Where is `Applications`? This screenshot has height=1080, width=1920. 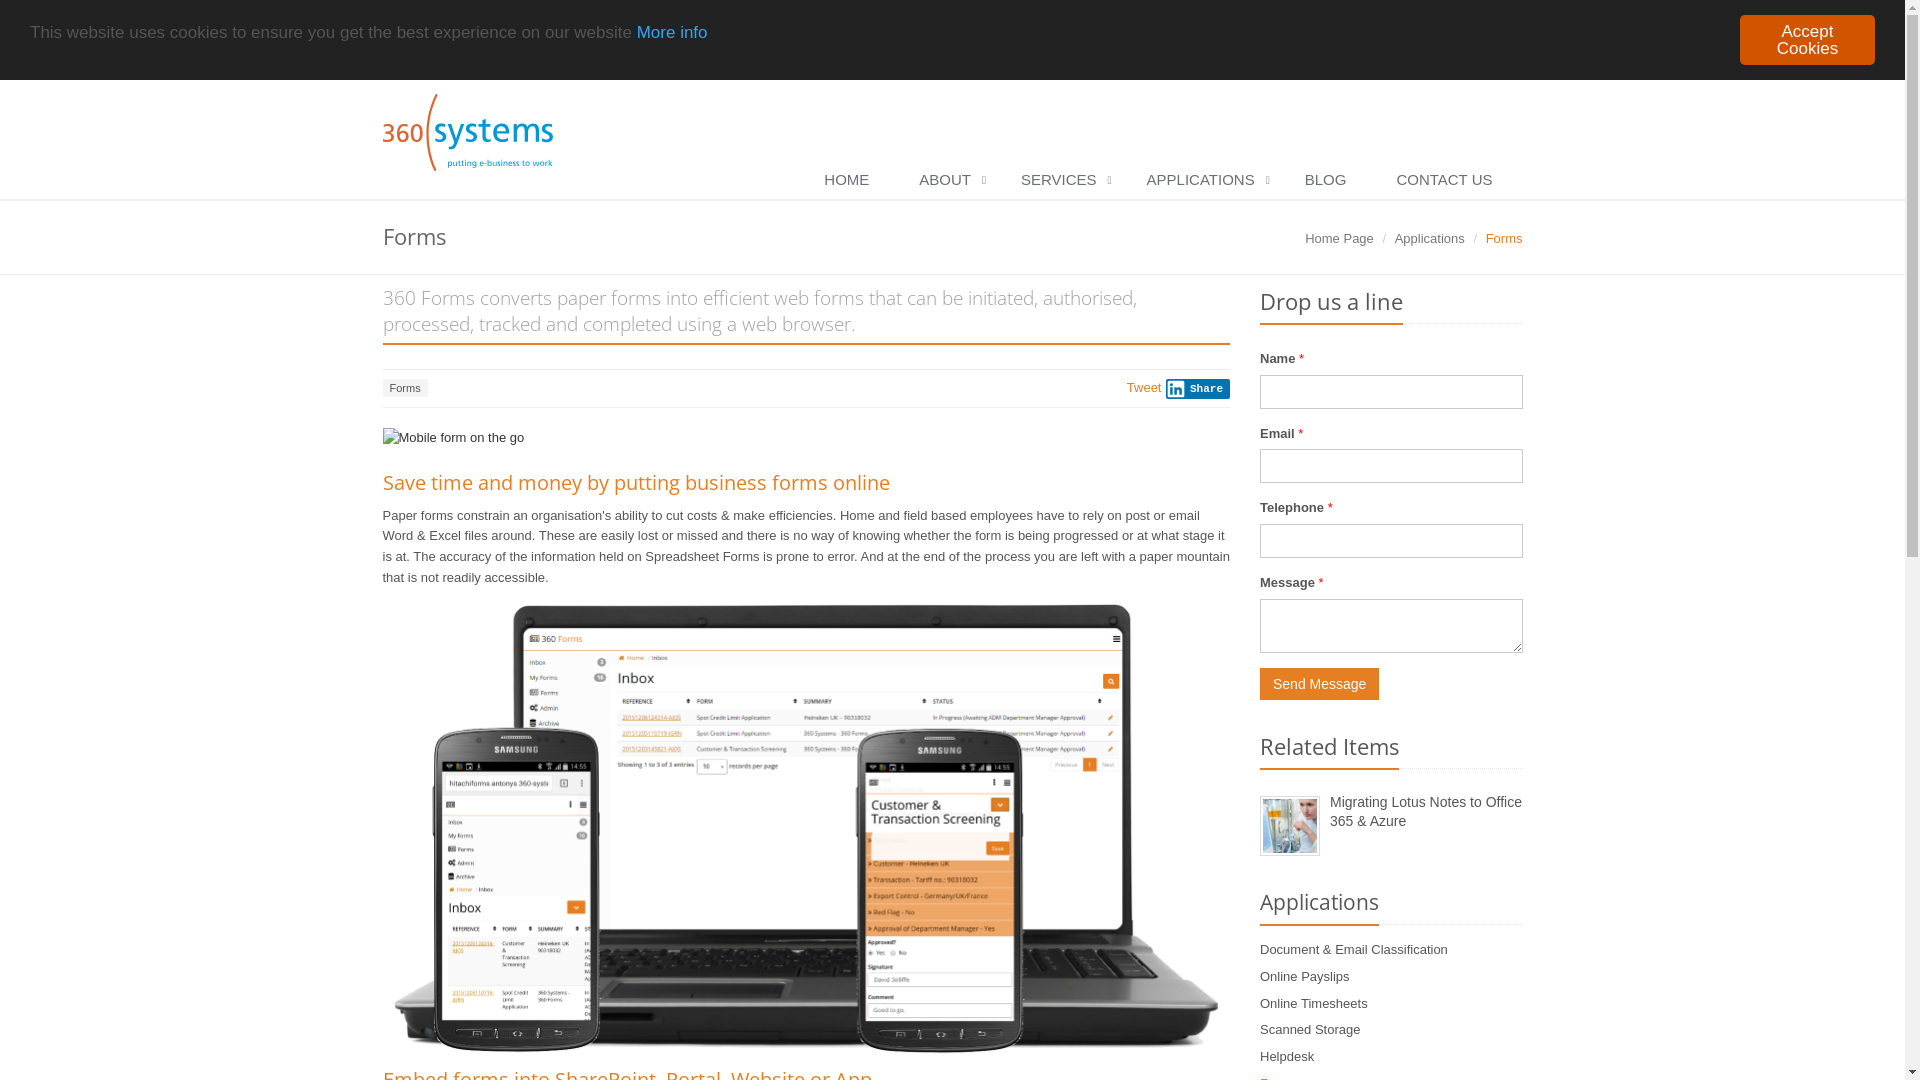 Applications is located at coordinates (1430, 238).